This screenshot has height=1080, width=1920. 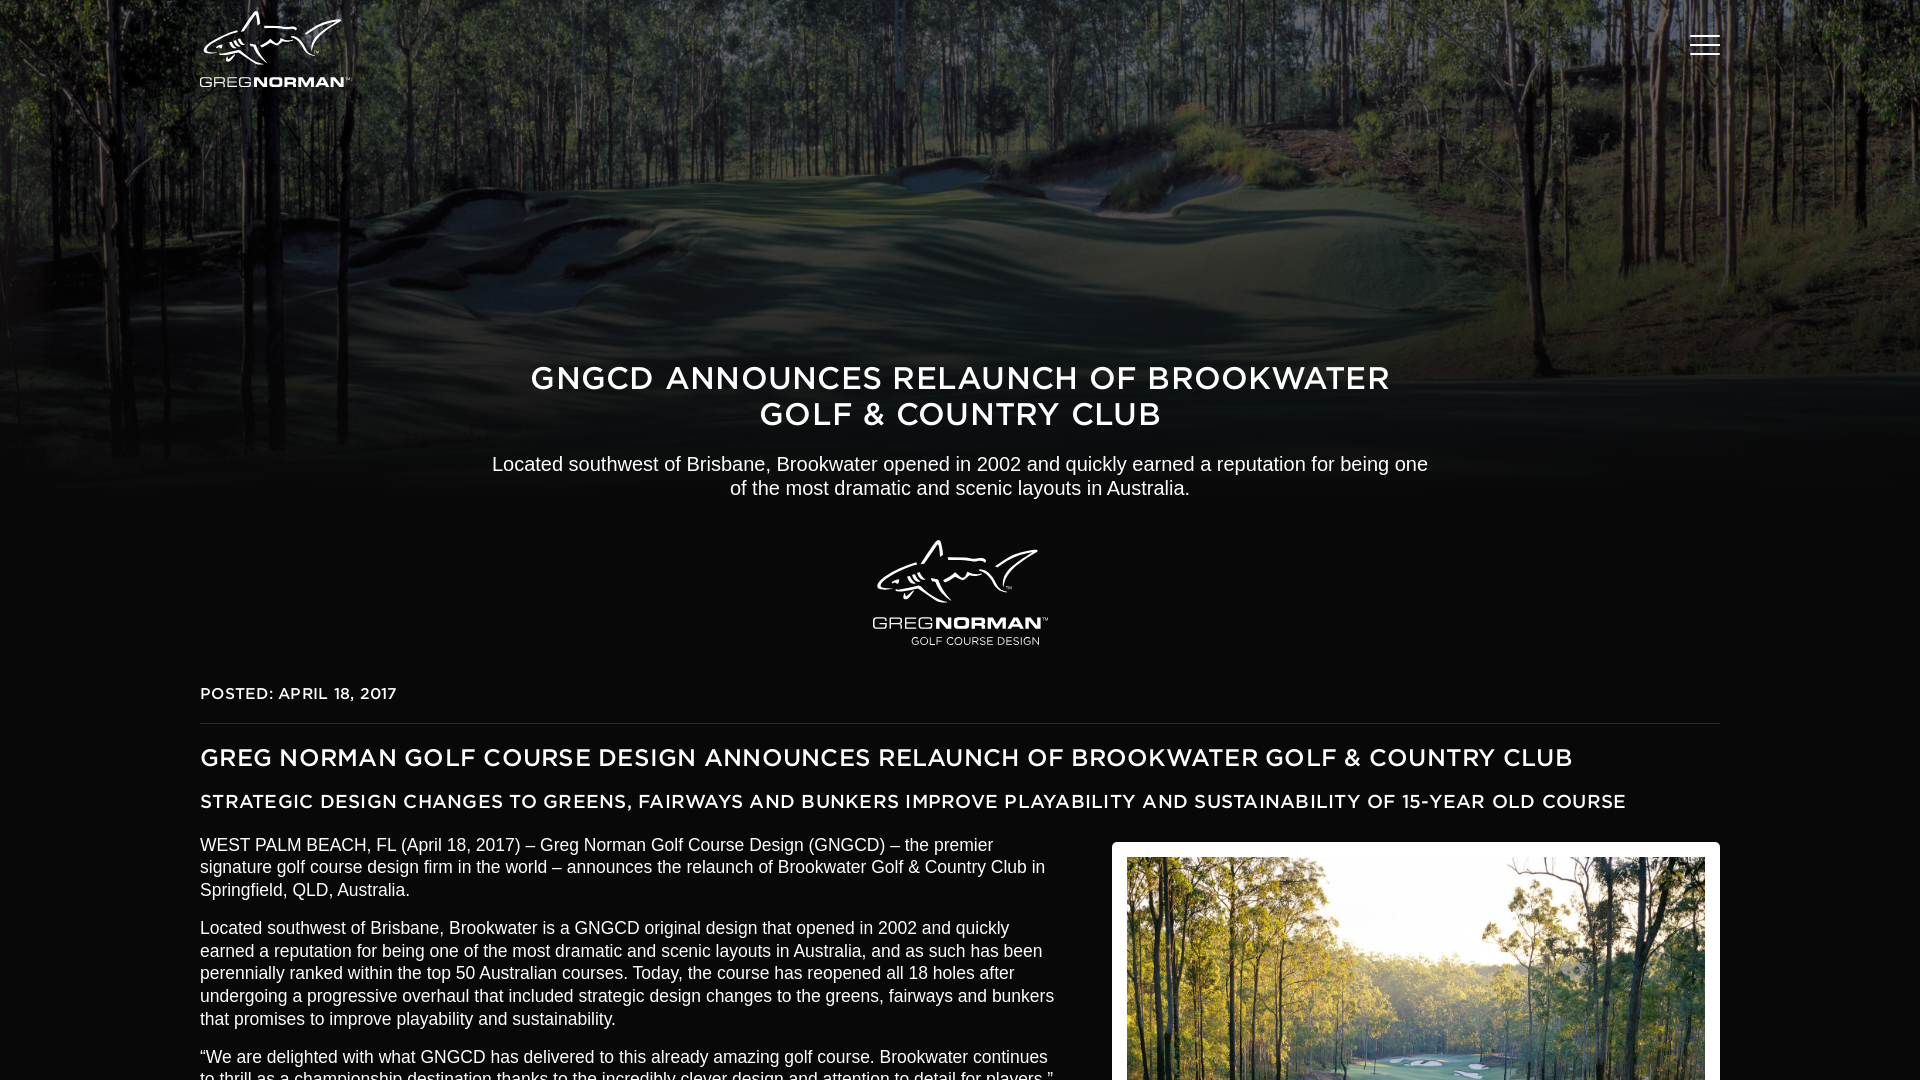 What do you see at coordinates (1416, 961) in the screenshot?
I see `Brookwater` at bounding box center [1416, 961].